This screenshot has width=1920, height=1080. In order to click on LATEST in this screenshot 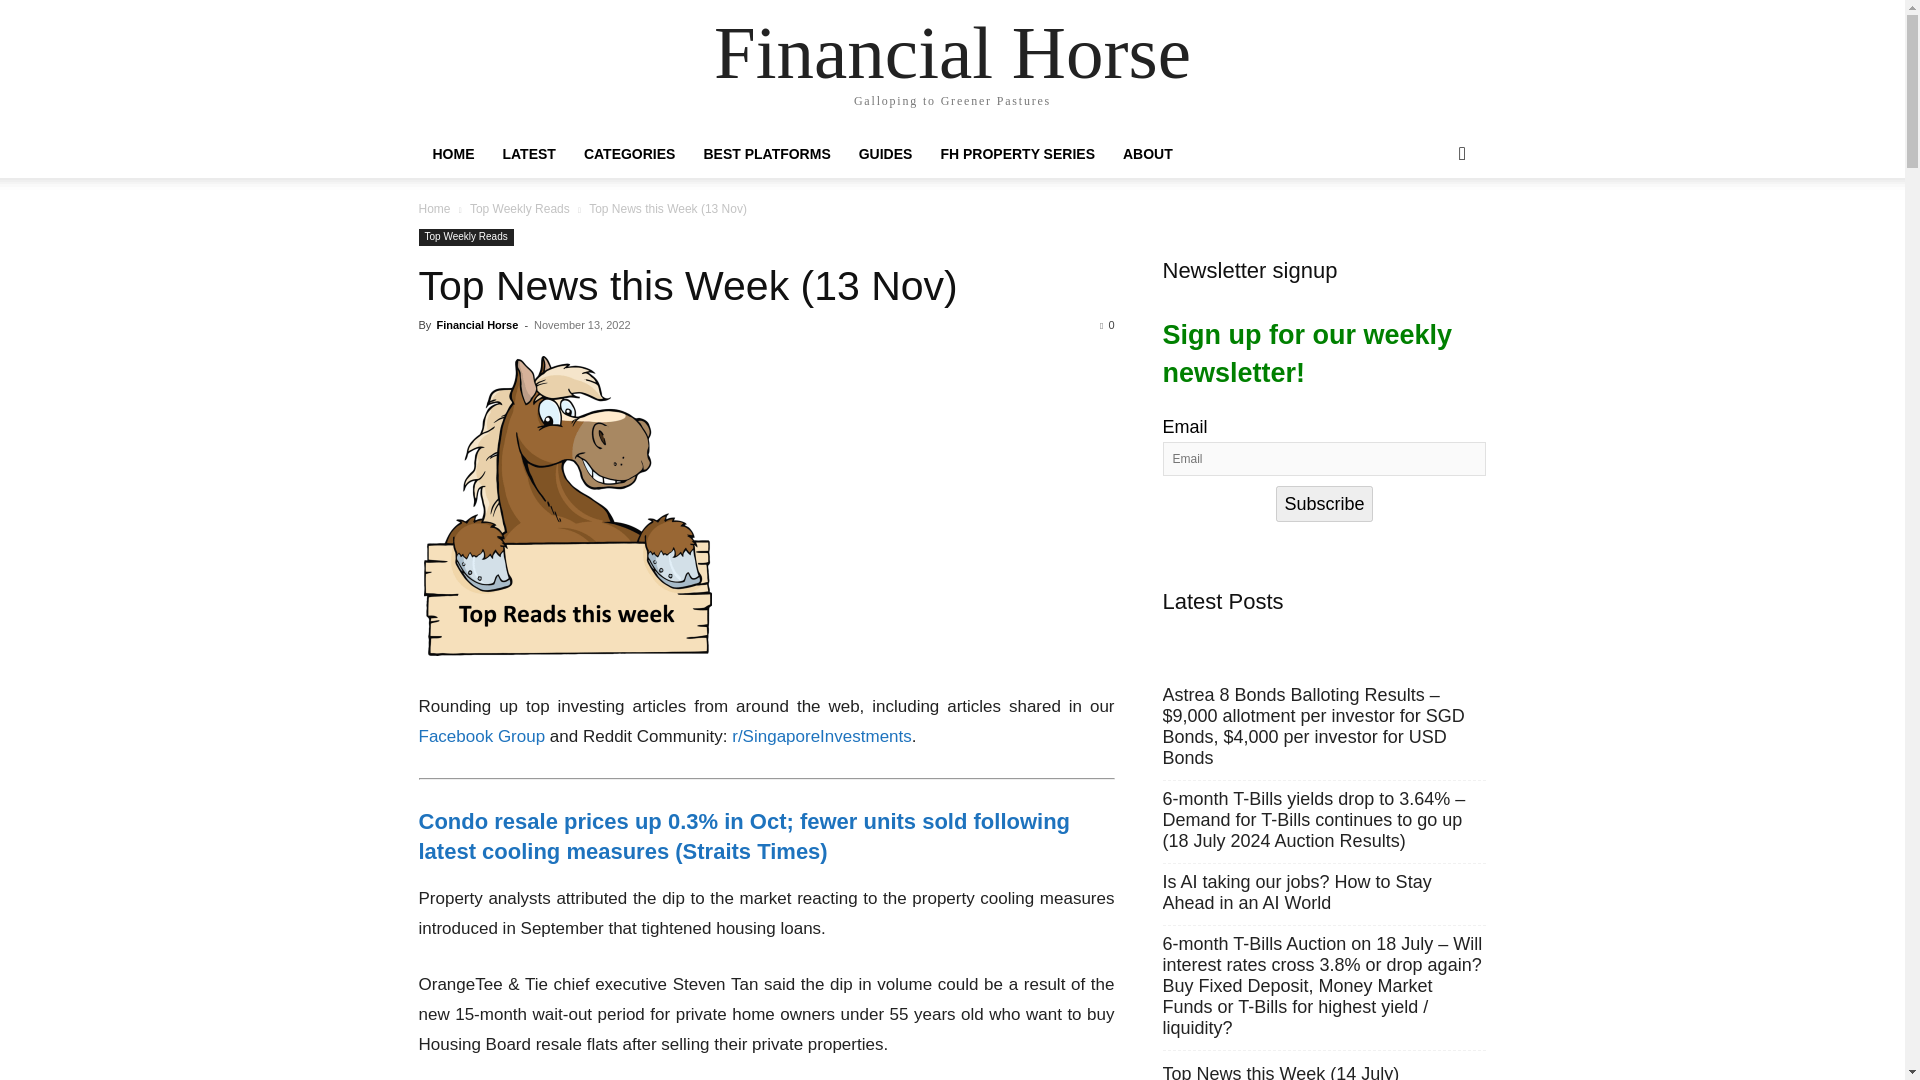, I will do `click(528, 154)`.